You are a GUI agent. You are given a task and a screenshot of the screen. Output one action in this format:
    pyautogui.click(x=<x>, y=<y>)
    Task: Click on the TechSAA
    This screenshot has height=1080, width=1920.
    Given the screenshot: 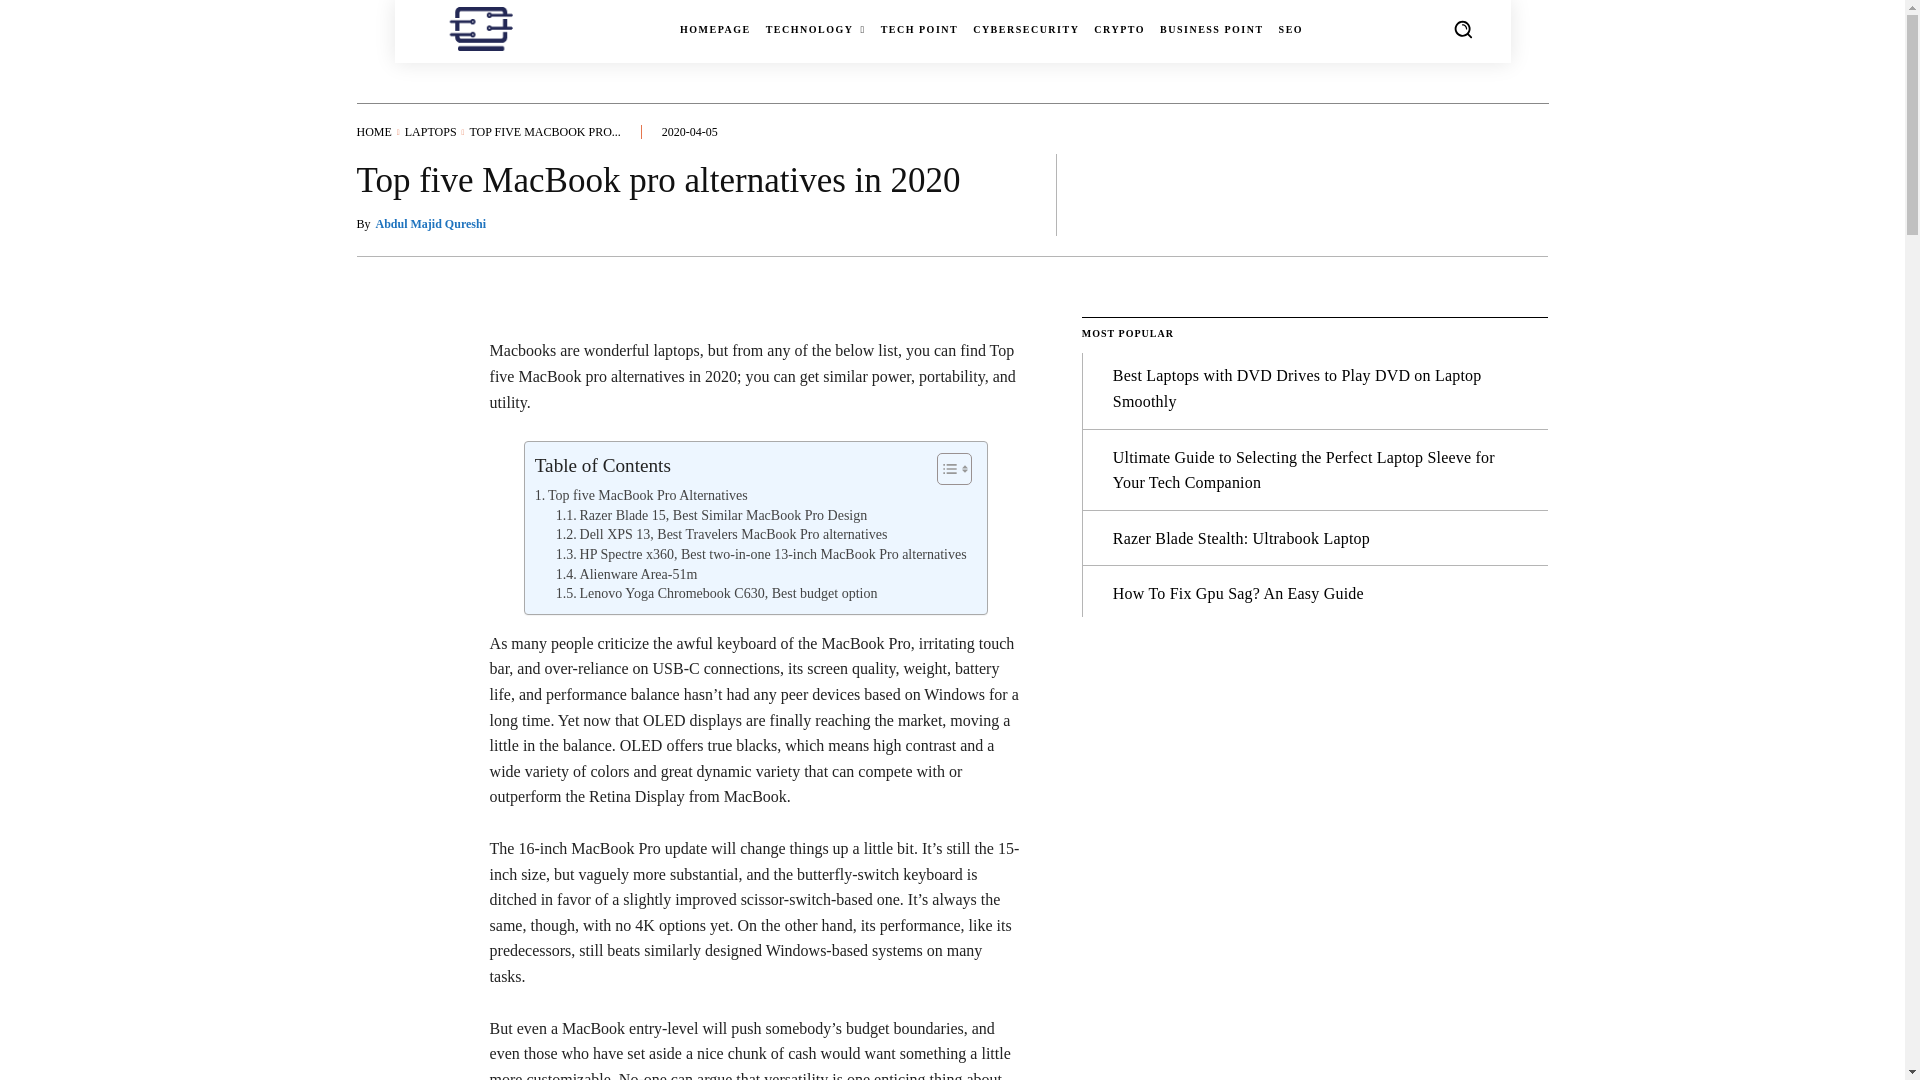 What is the action you would take?
    pyautogui.click(x=484, y=28)
    